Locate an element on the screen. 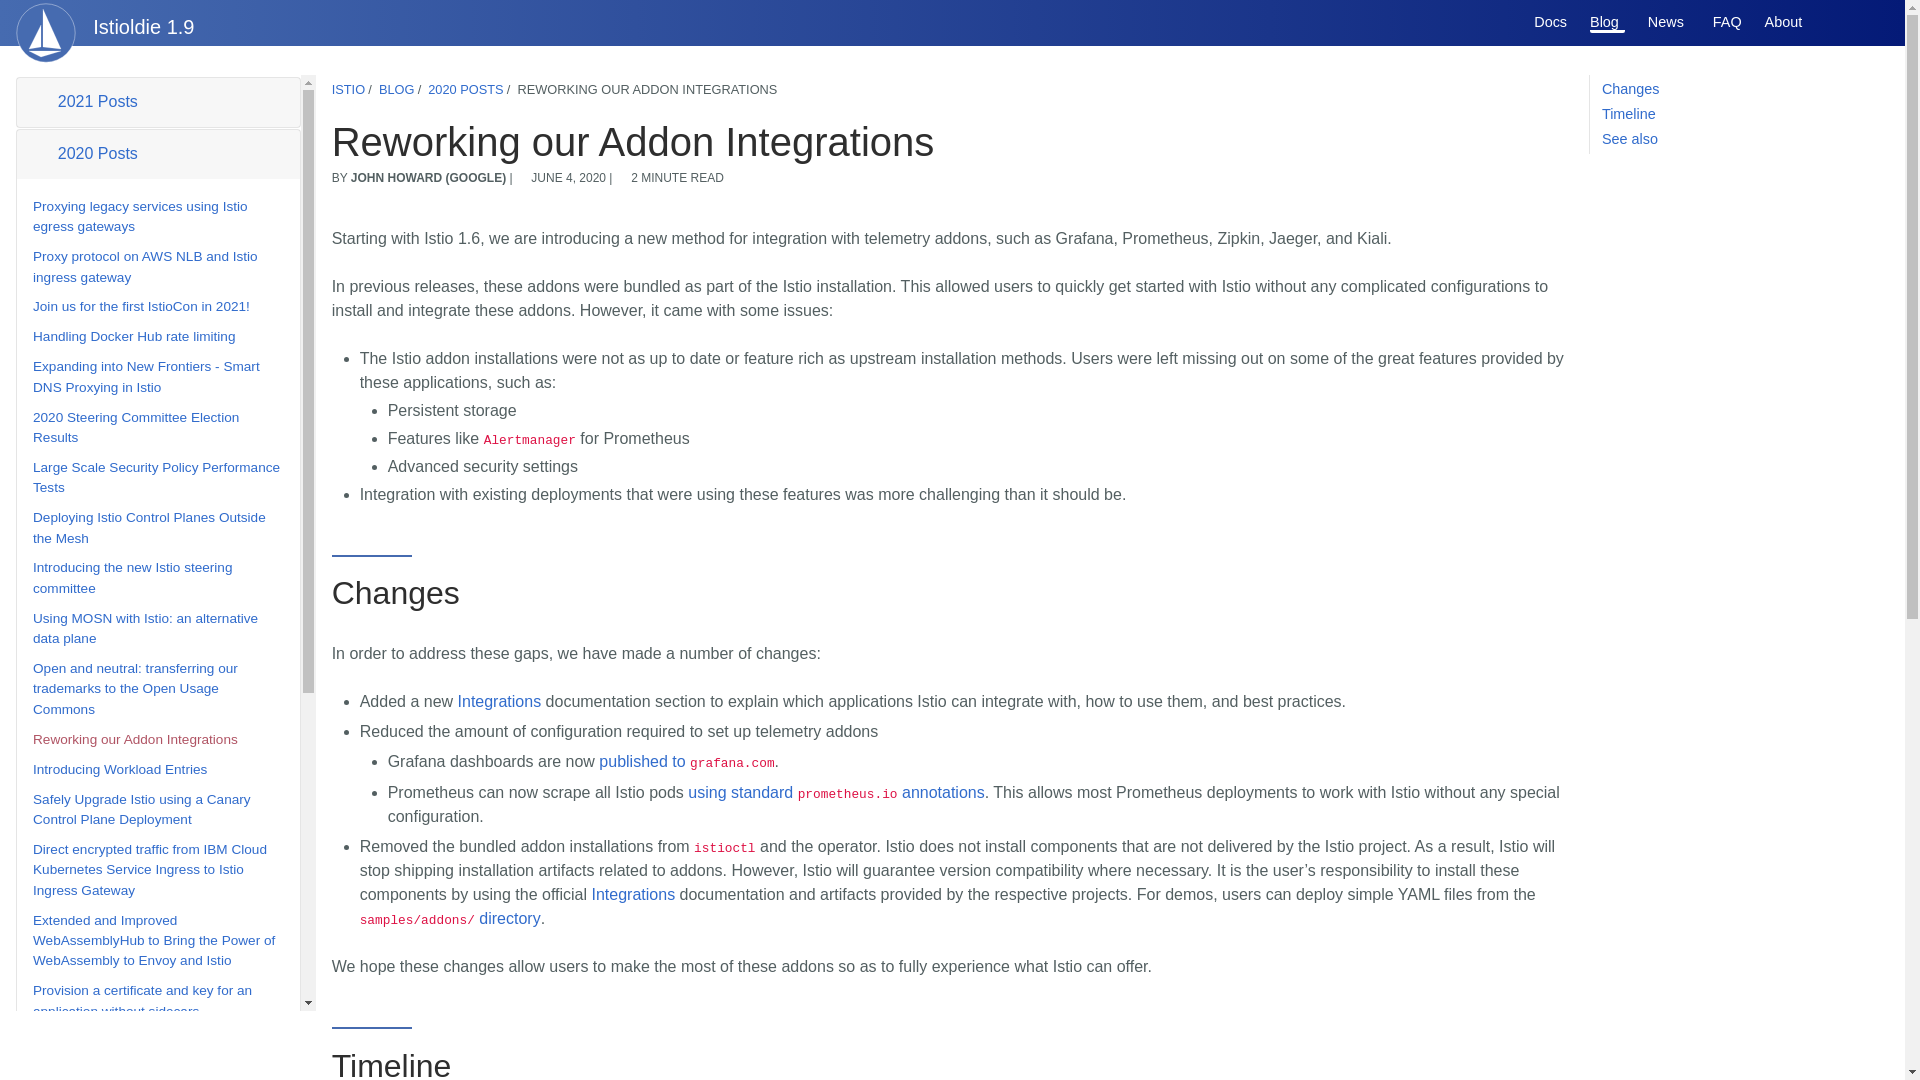 The width and height of the screenshot is (1920, 1080). Using MOSN with Istio: an alternative data plane is located at coordinates (144, 628).